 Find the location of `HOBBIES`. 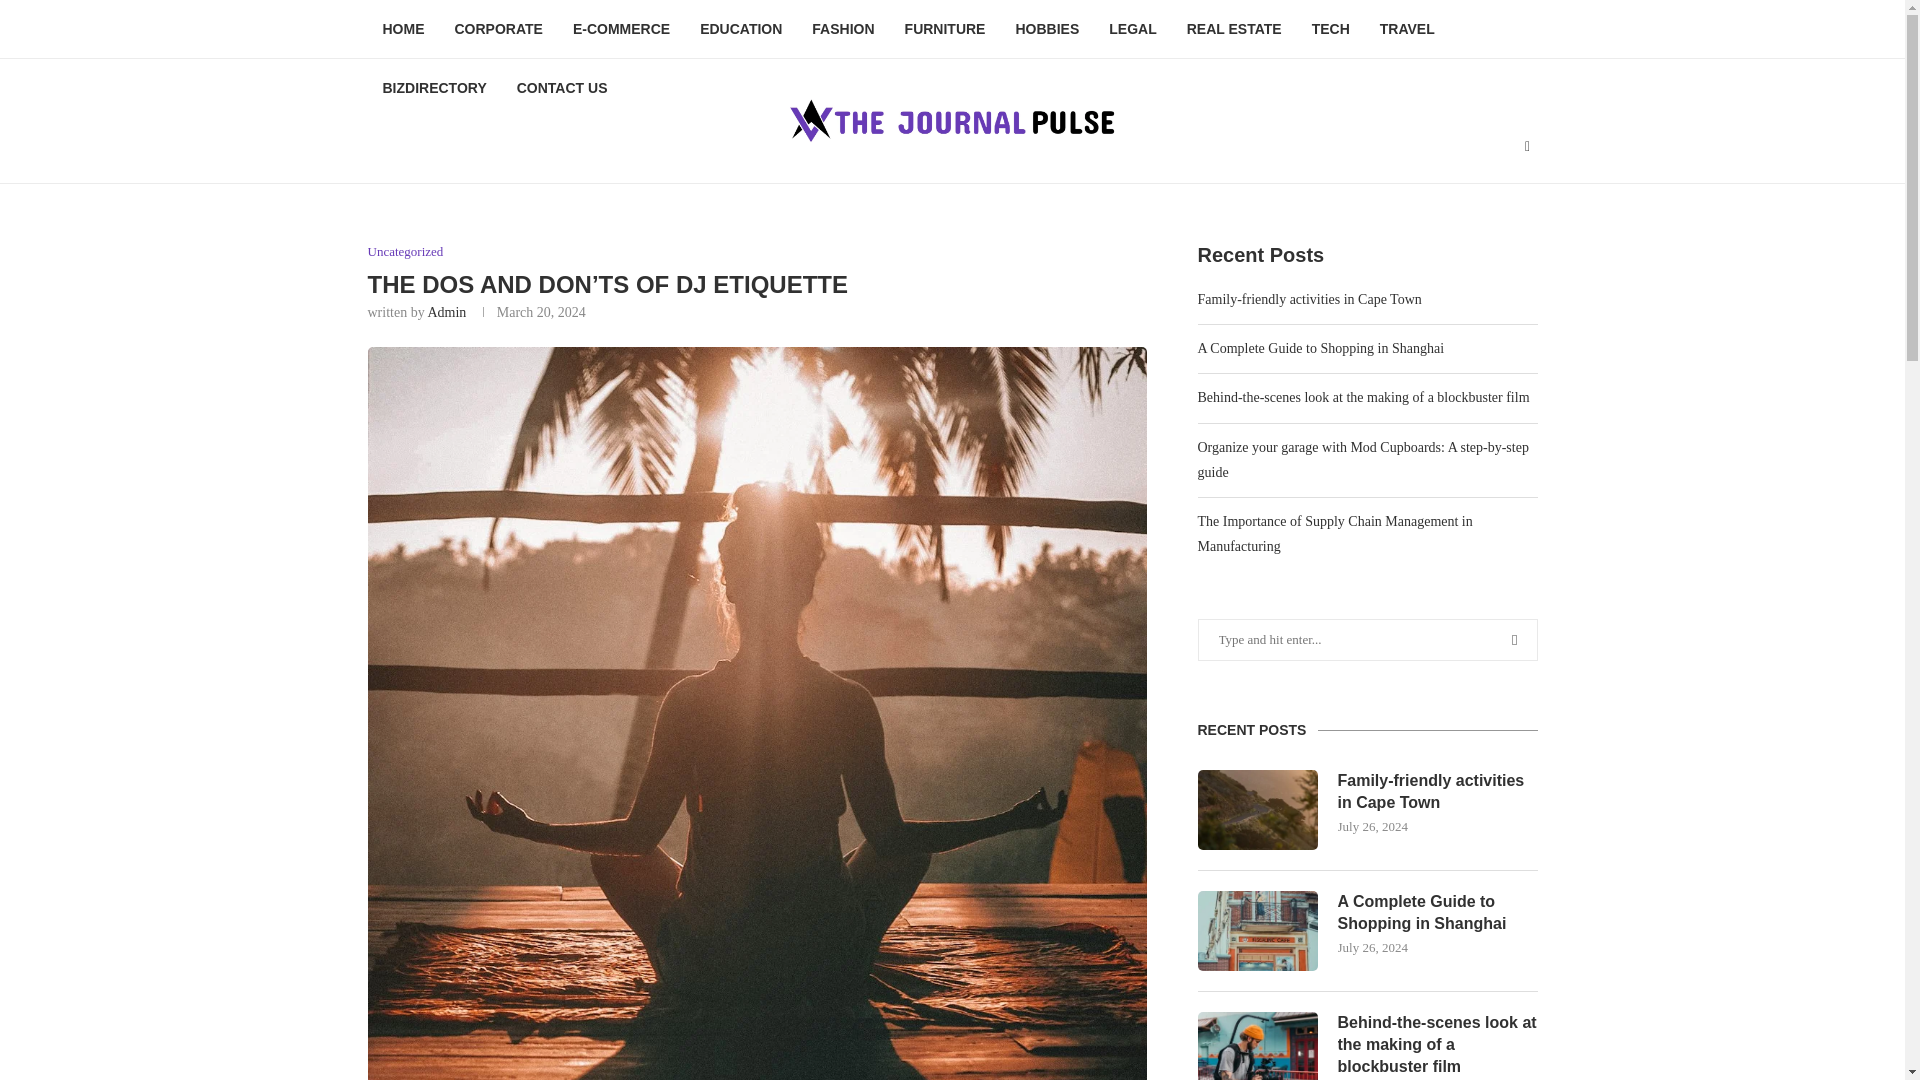

HOBBIES is located at coordinates (1047, 30).